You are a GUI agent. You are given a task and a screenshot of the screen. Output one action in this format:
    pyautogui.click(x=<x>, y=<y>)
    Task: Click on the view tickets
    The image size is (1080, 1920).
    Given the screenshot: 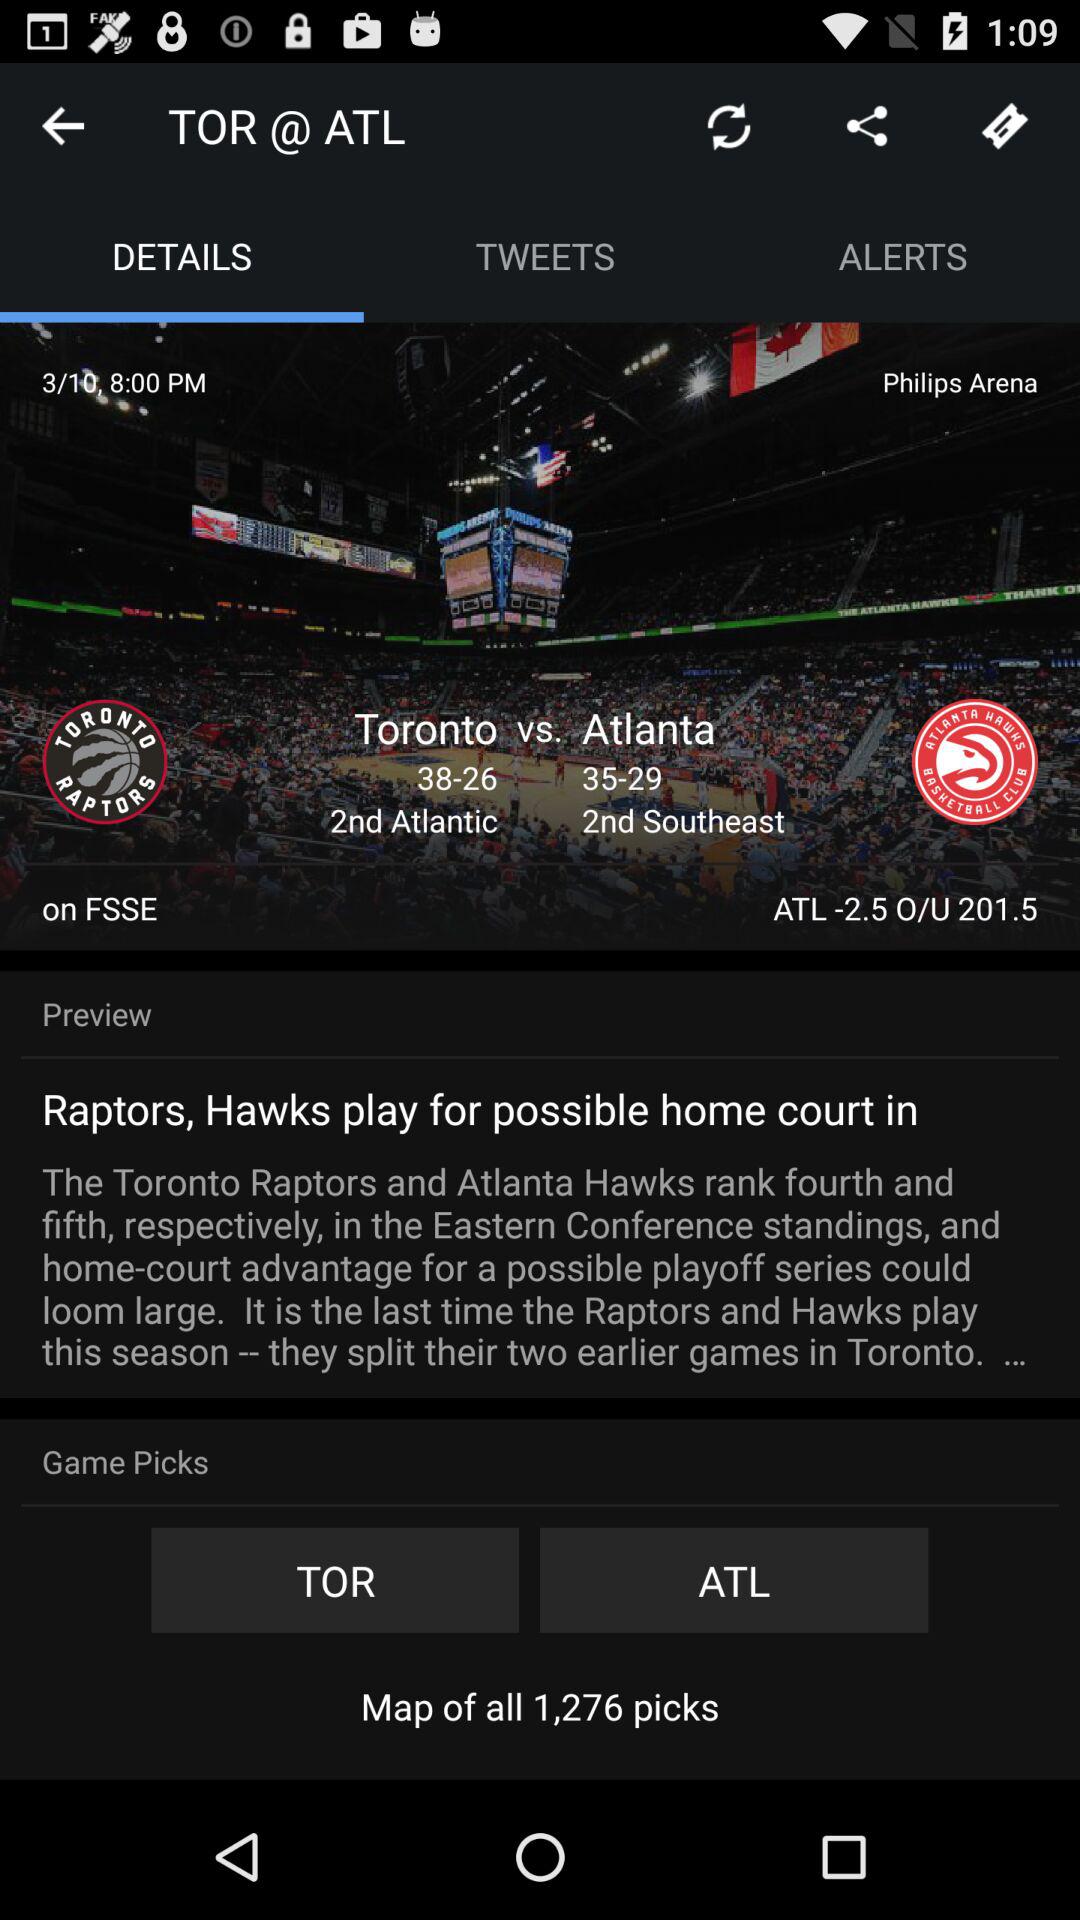 What is the action you would take?
    pyautogui.click(x=1005, y=126)
    